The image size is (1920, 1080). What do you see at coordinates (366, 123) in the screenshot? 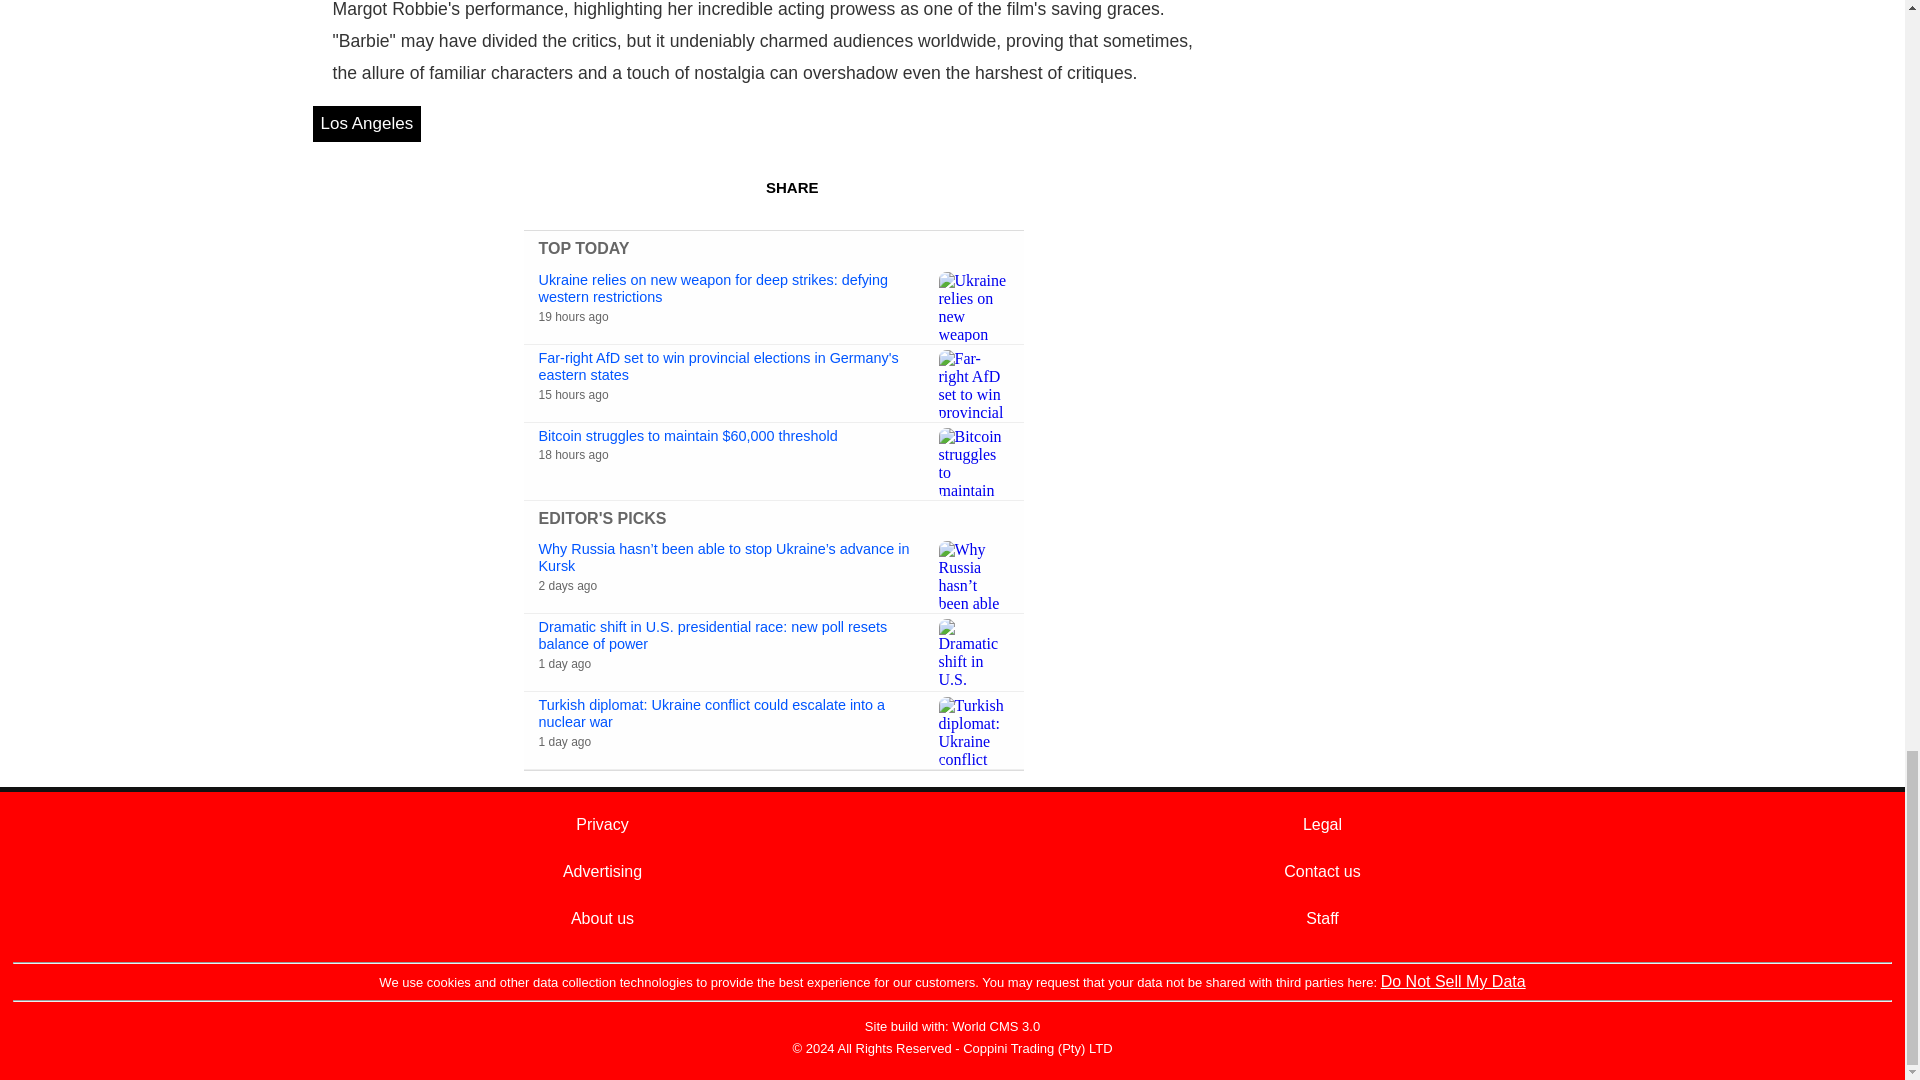
I see `Los Angeles` at bounding box center [366, 123].